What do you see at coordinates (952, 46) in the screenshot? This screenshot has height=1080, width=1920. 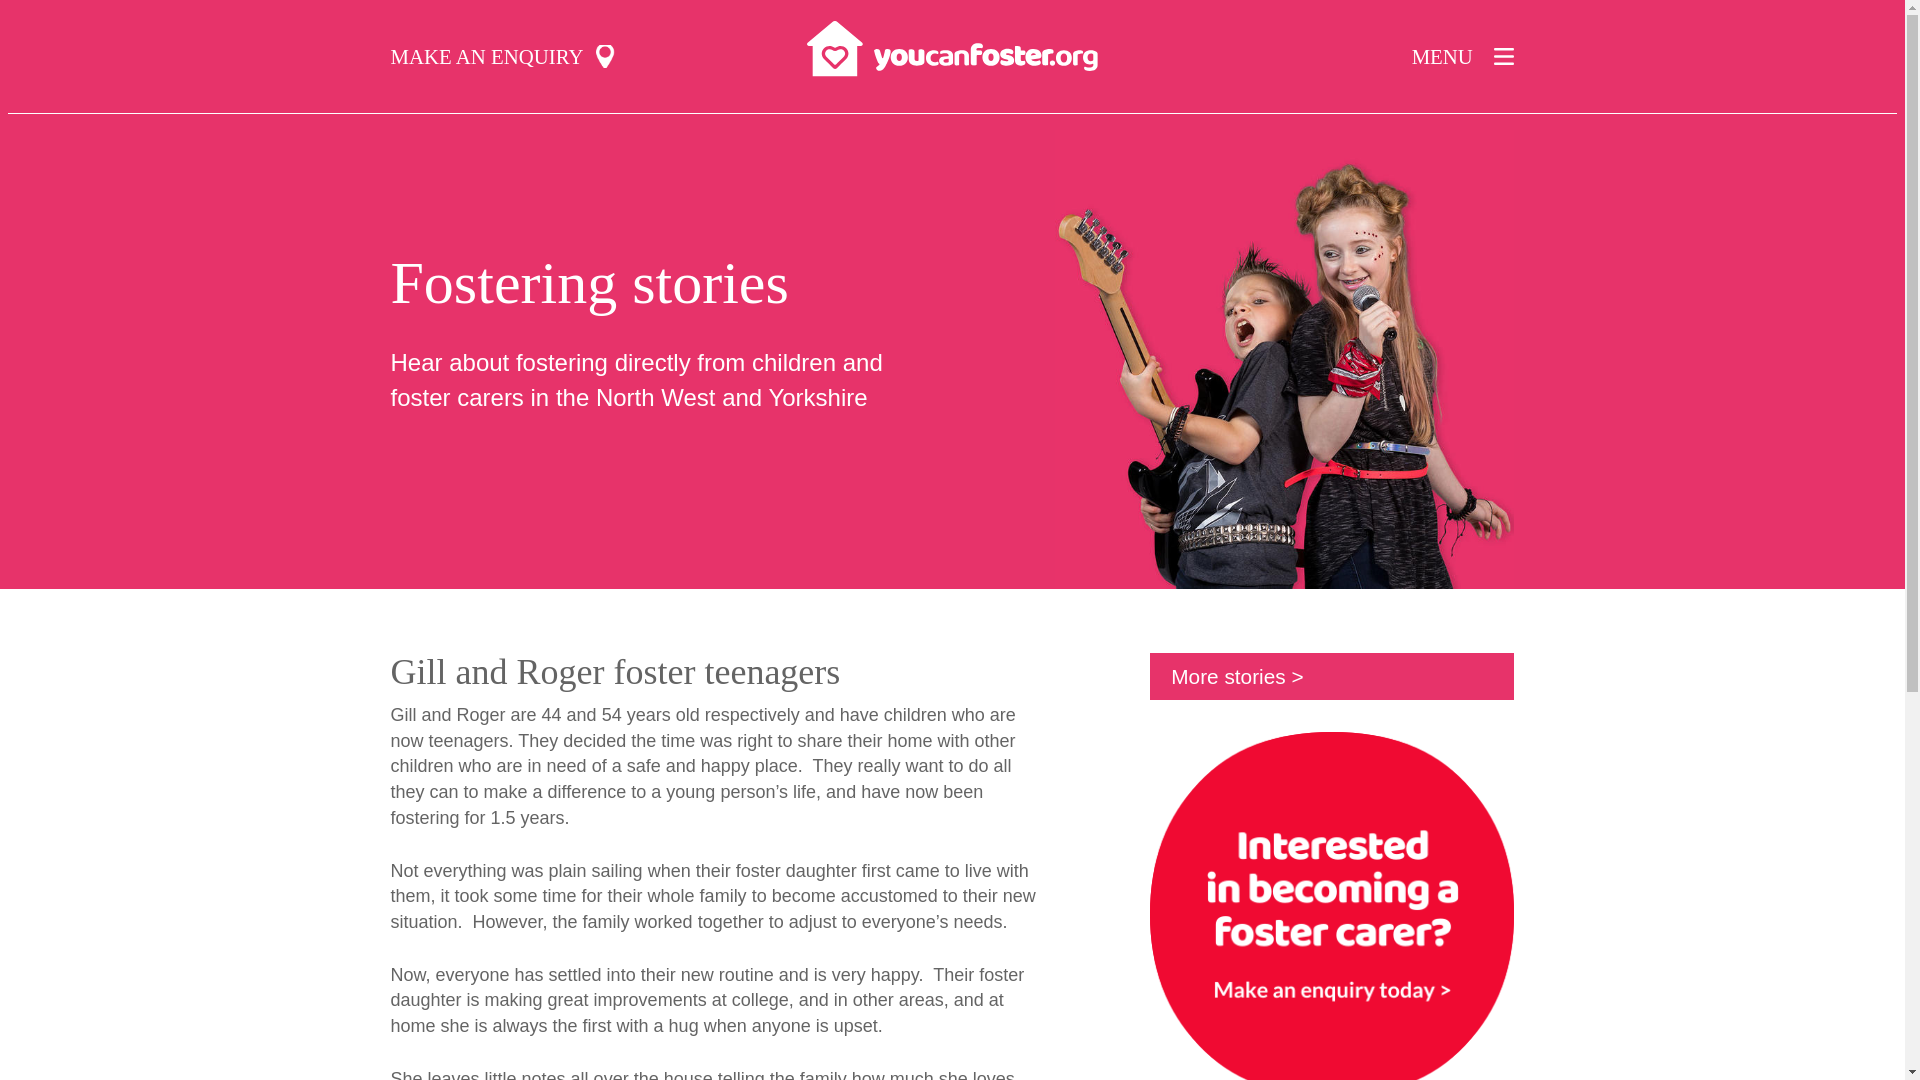 I see `Home` at bounding box center [952, 46].